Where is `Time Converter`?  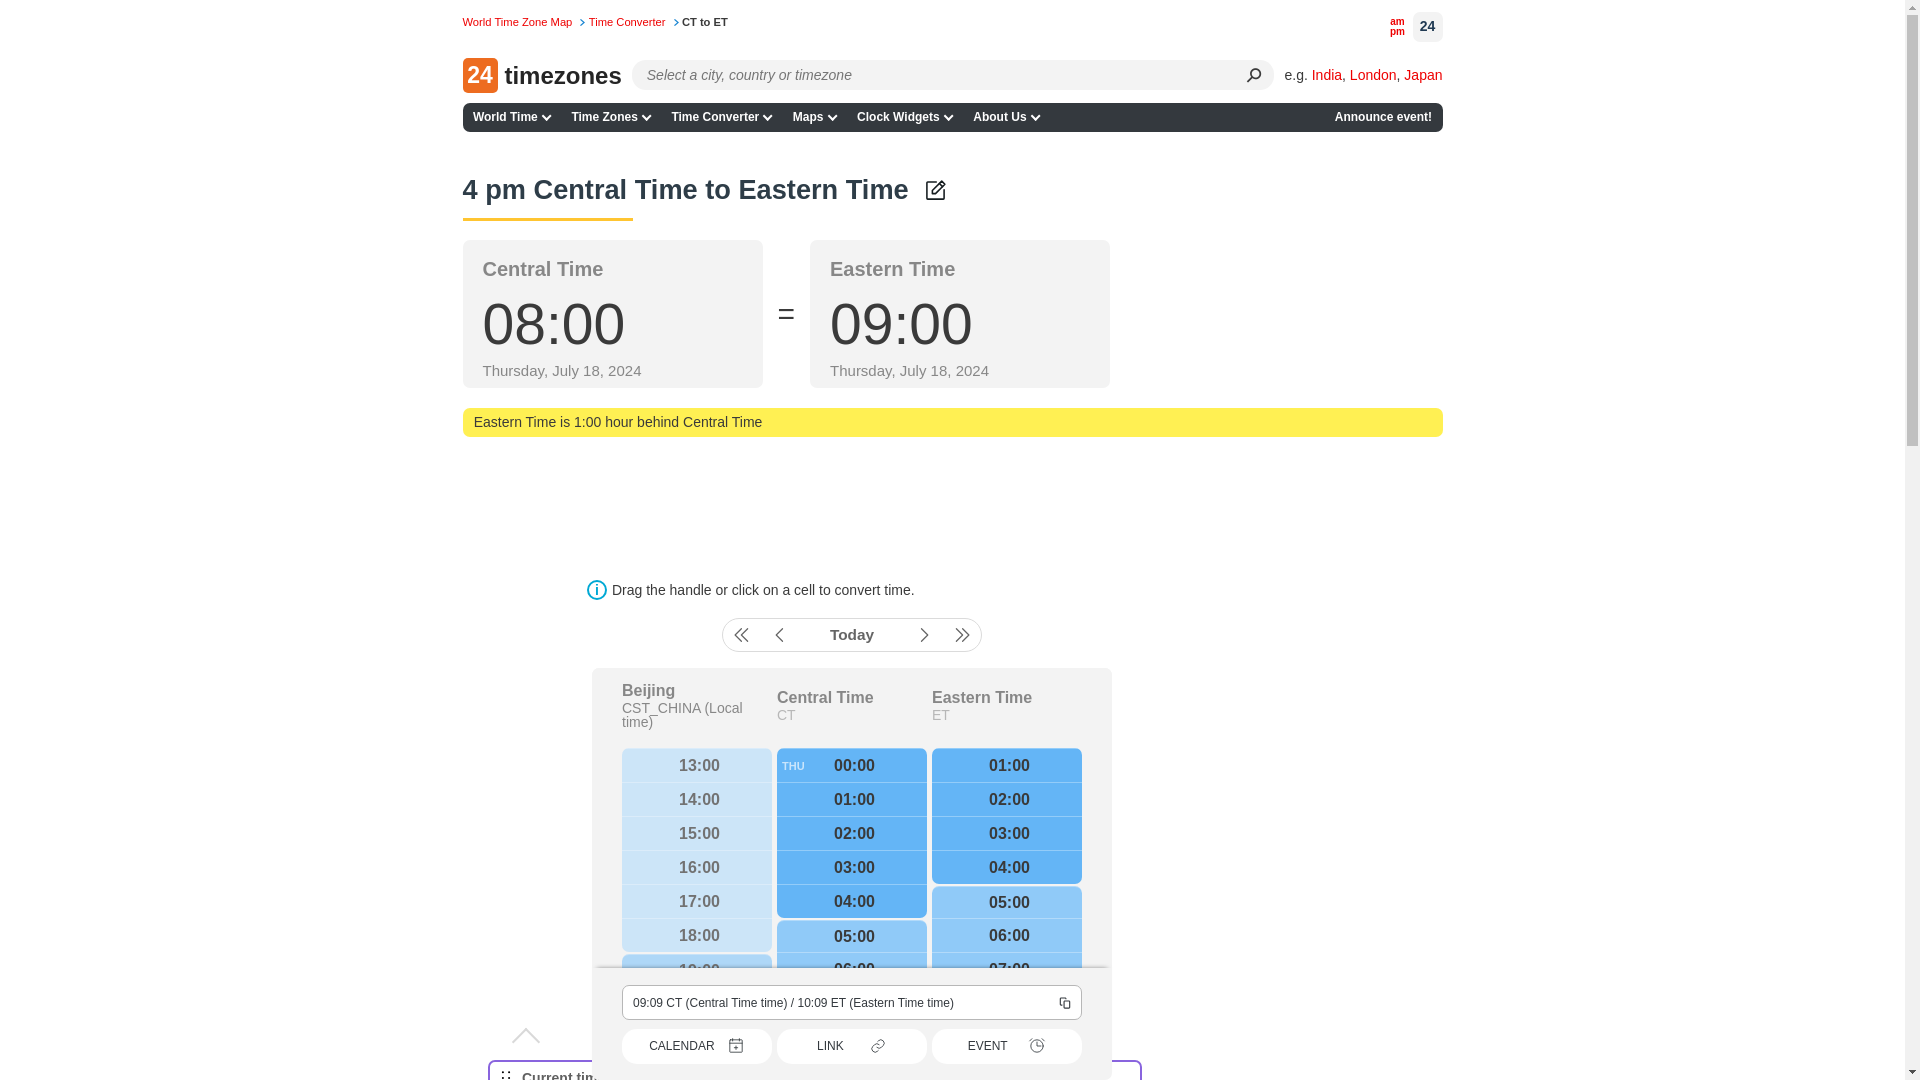
Time Converter is located at coordinates (720, 116).